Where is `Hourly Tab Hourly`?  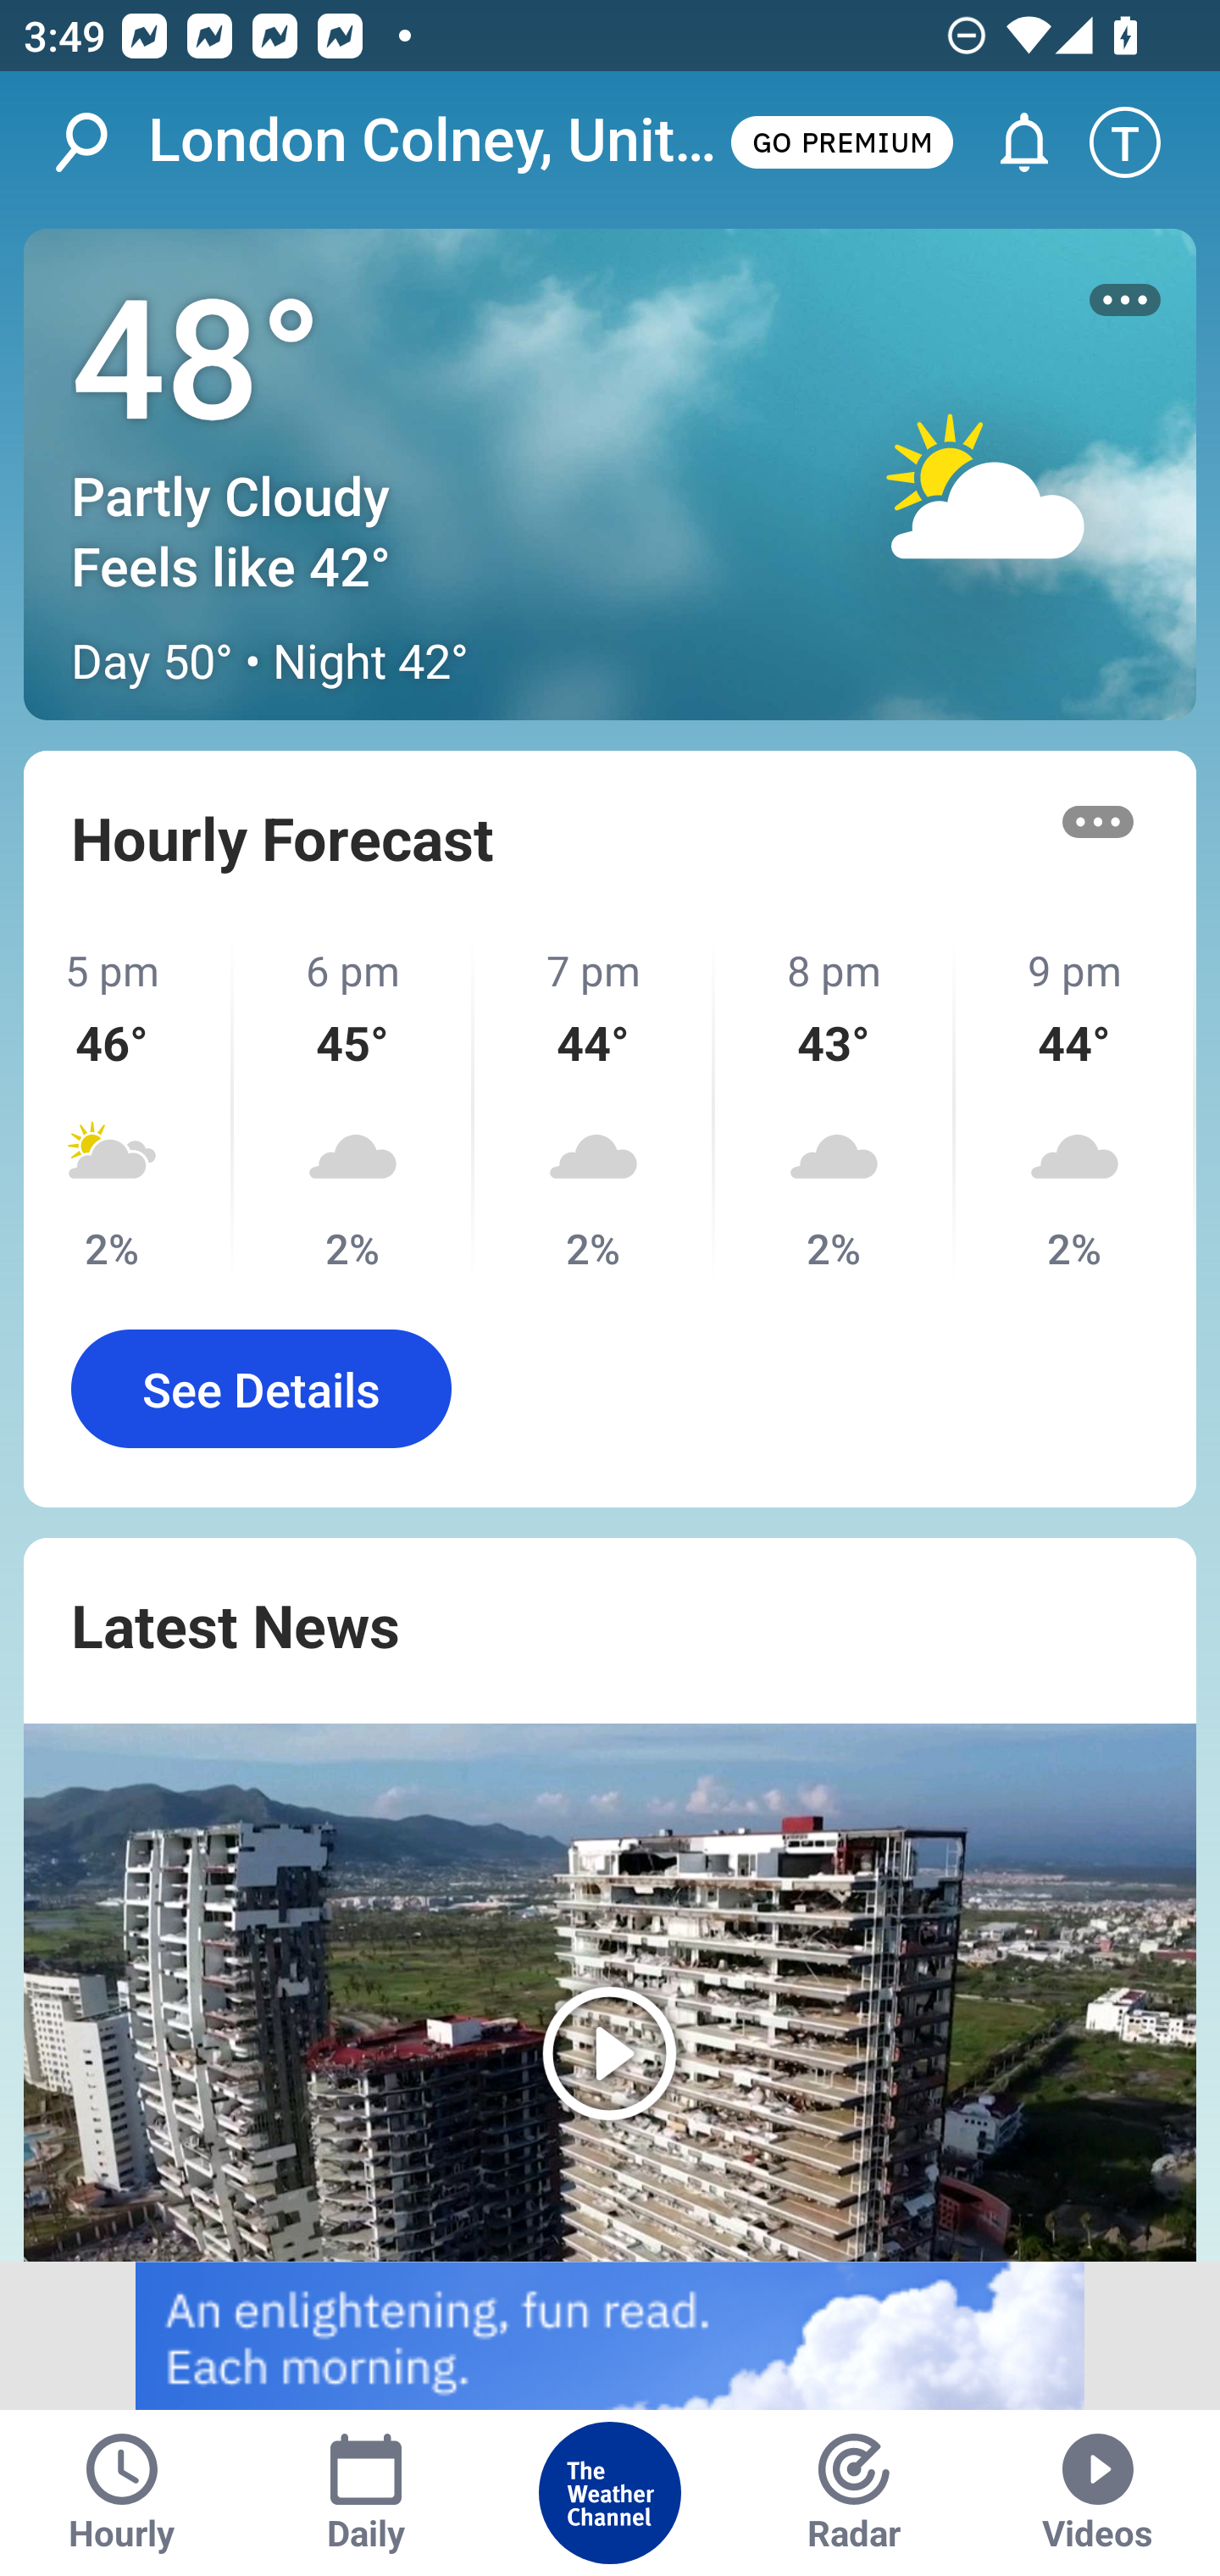
Hourly Tab Hourly is located at coordinates (122, 2493).